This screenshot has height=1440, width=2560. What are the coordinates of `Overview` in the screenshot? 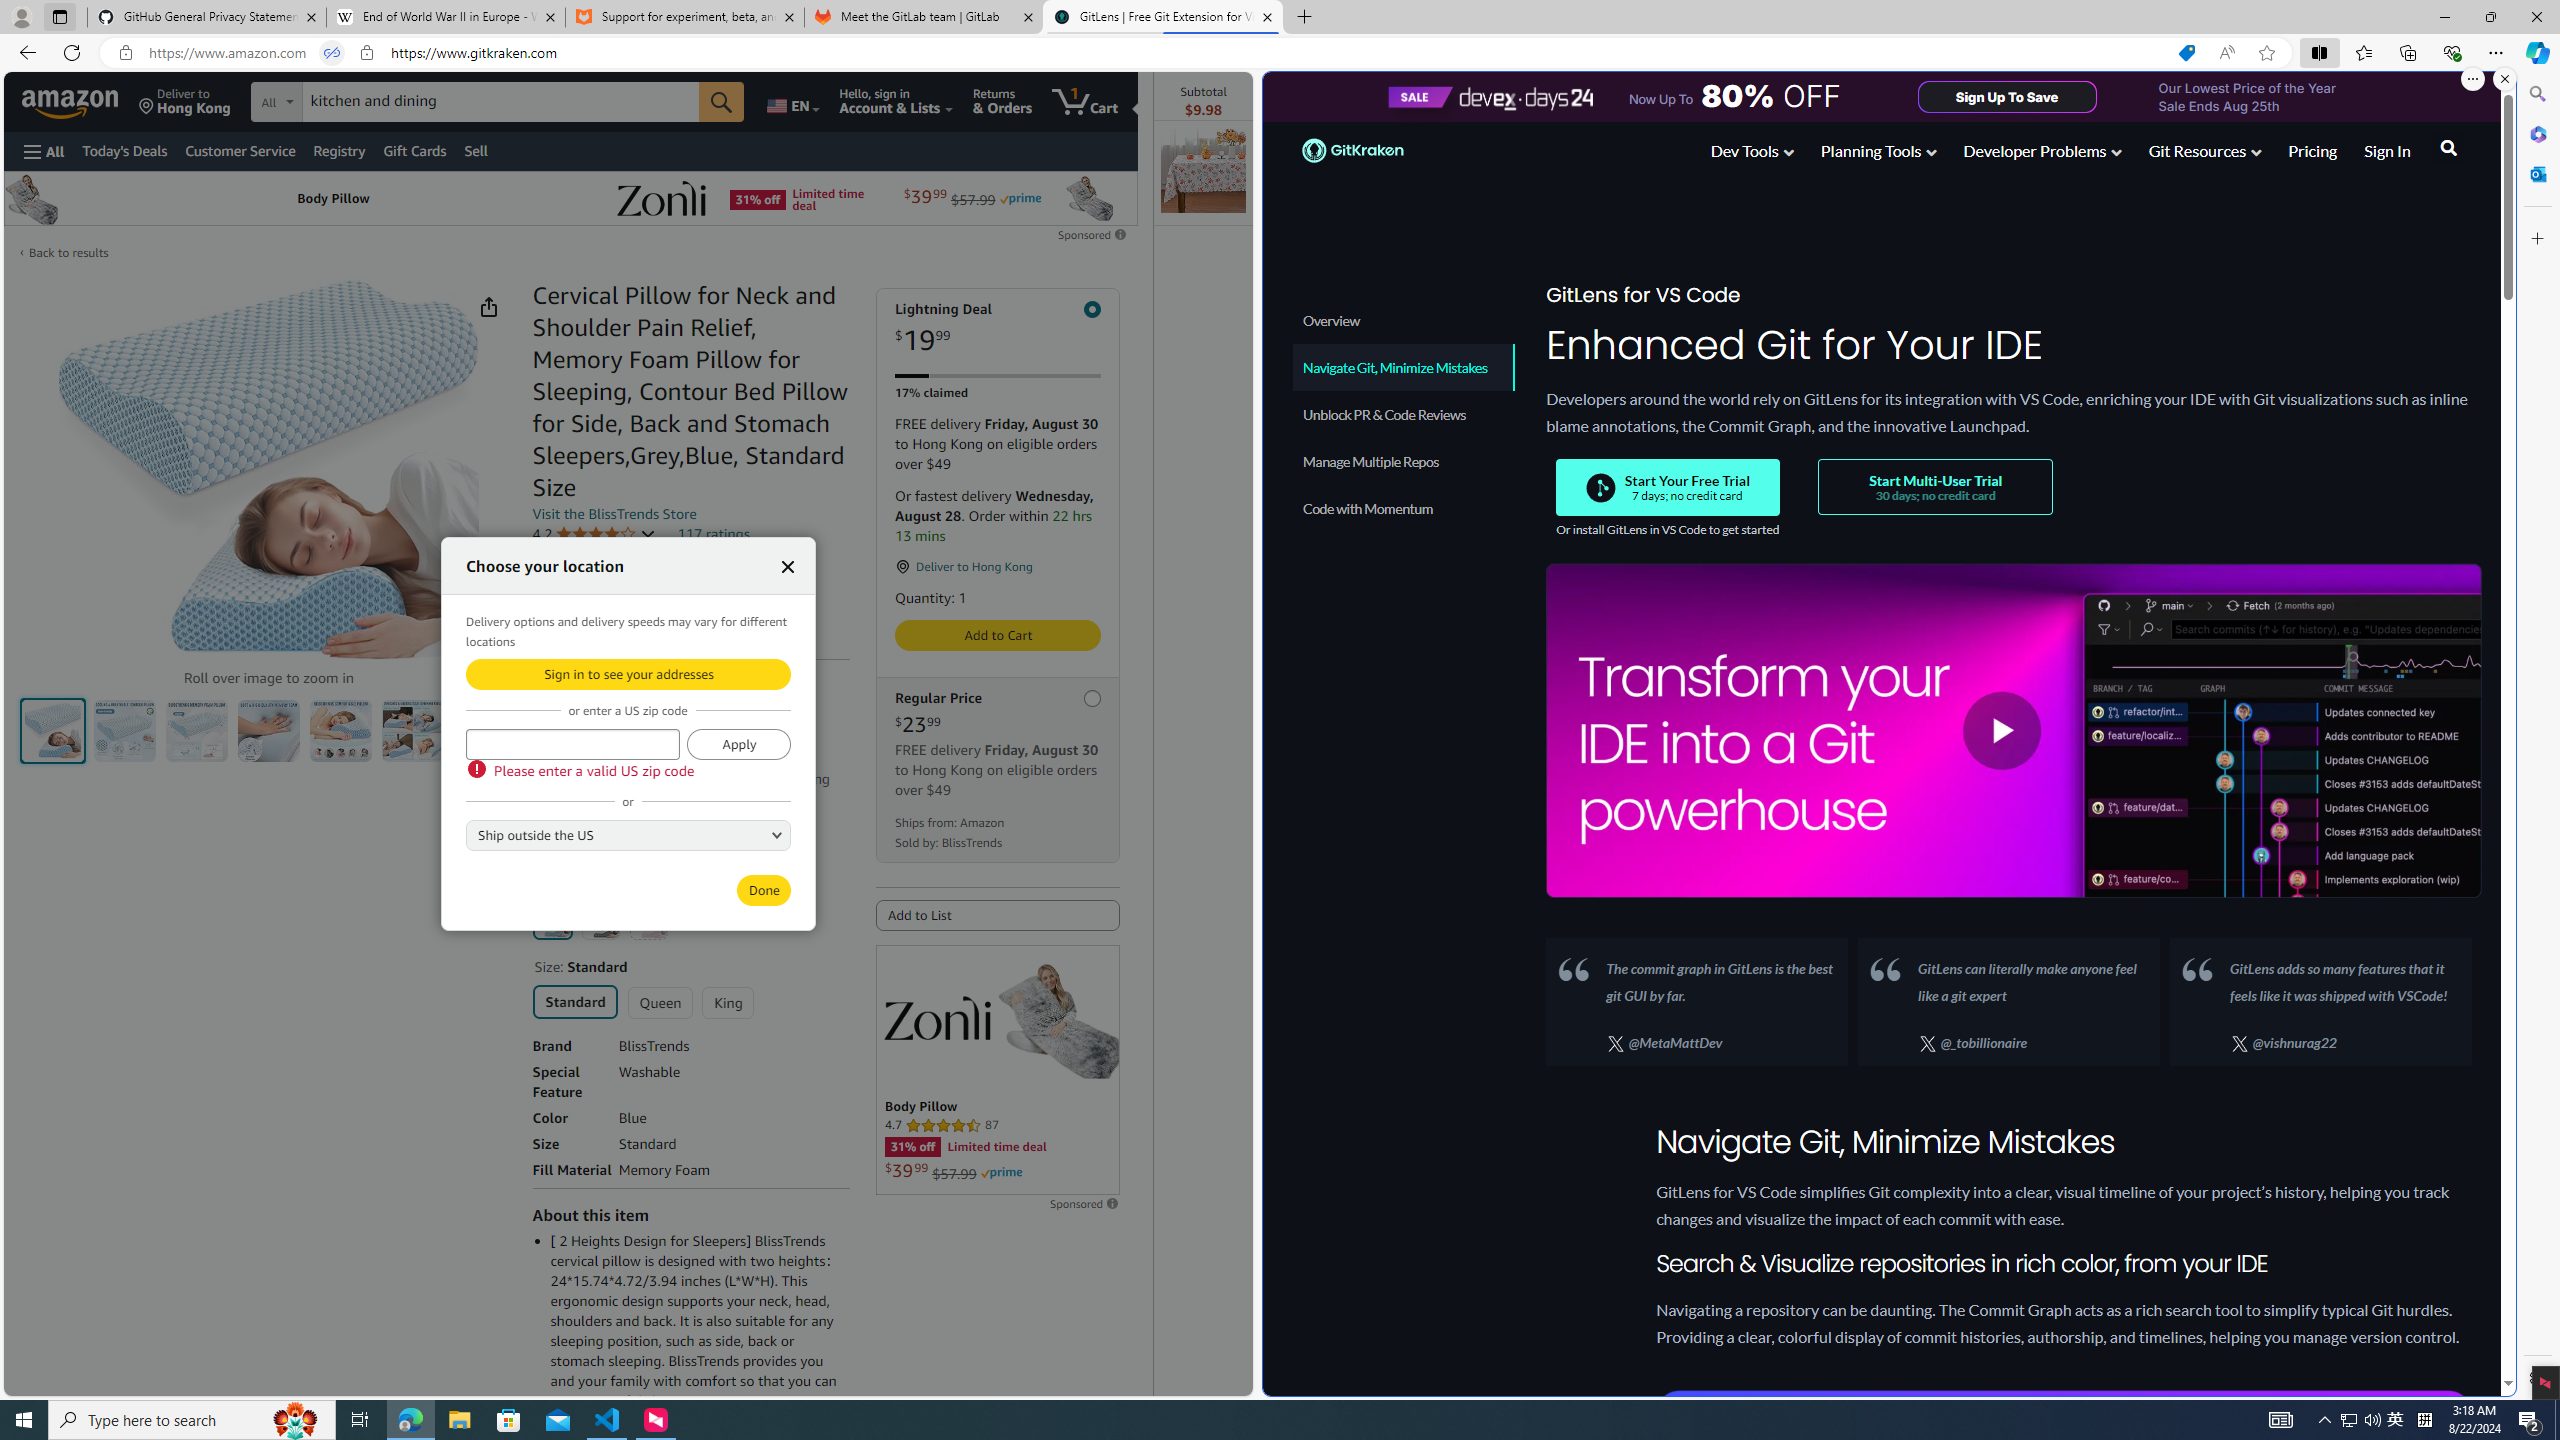 It's located at (1404, 320).